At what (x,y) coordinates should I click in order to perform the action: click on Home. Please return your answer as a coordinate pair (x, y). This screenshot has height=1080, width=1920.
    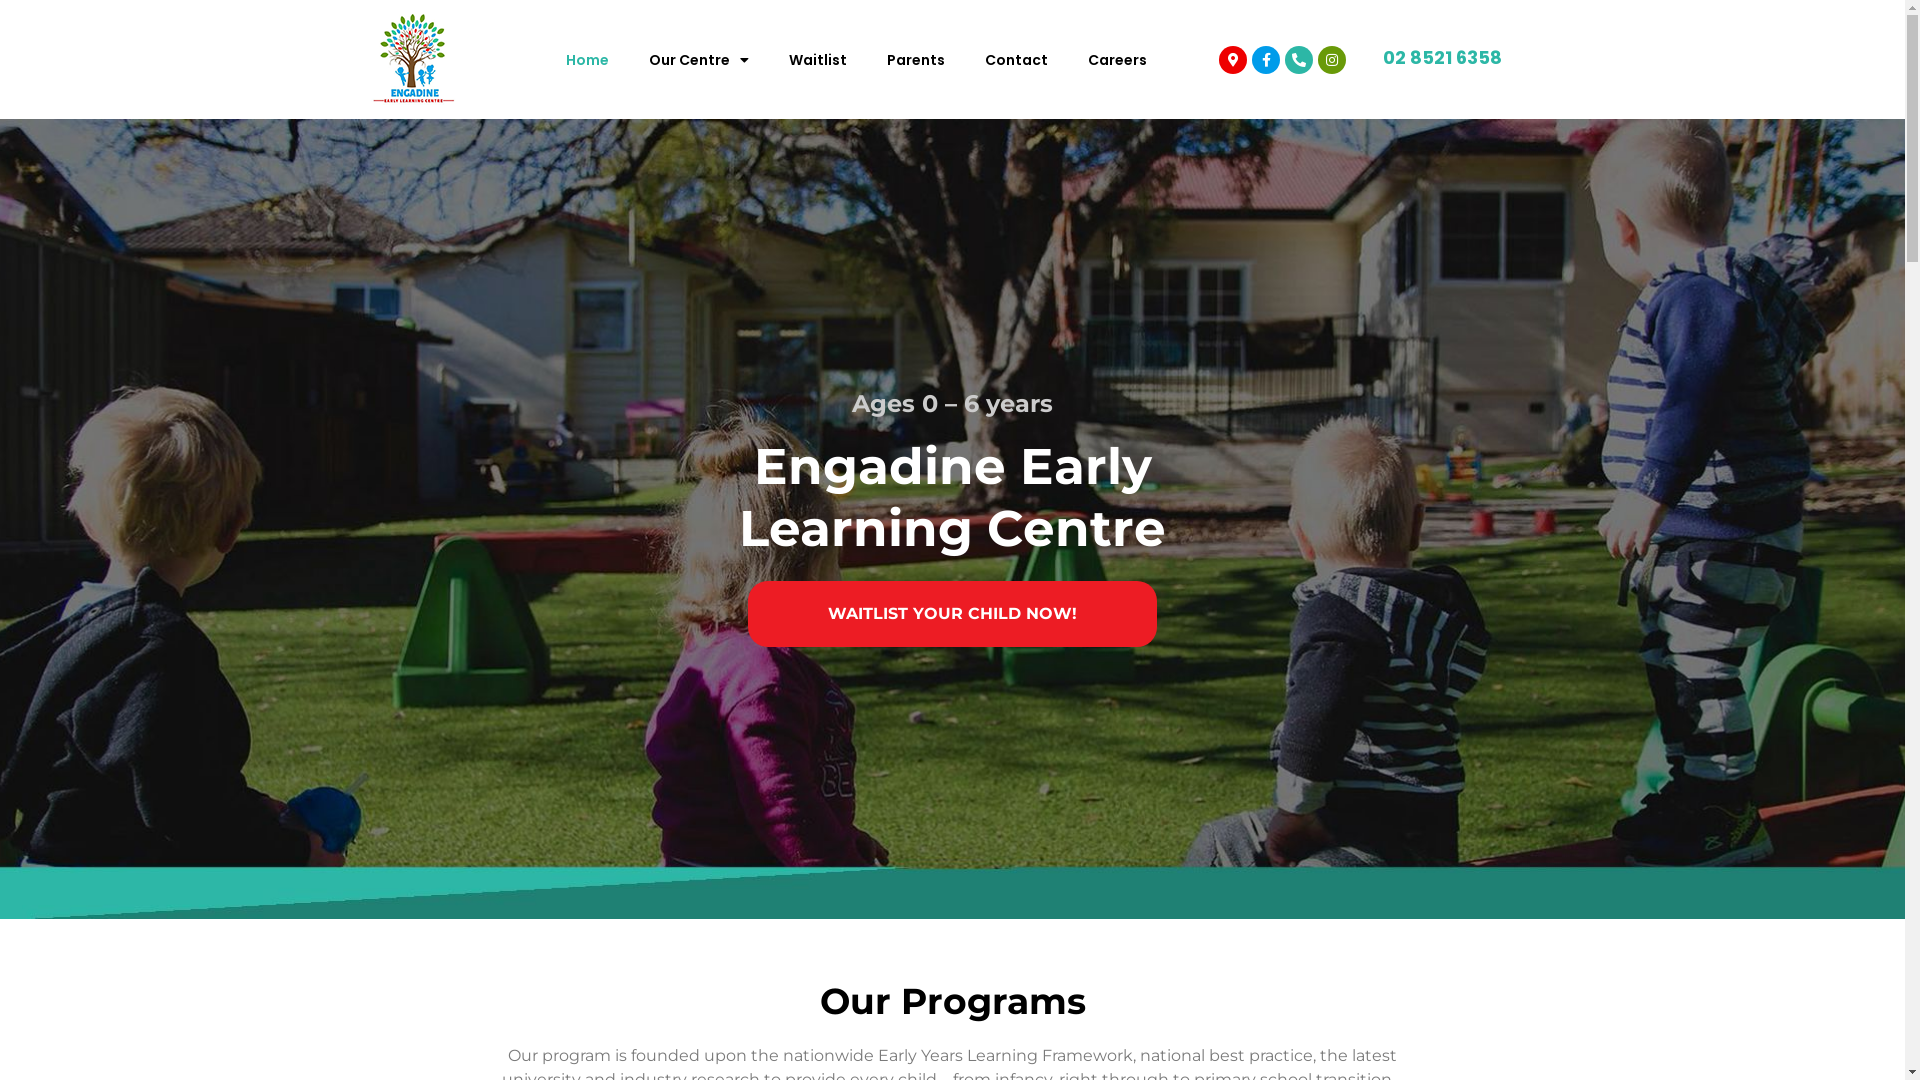
    Looking at the image, I should click on (588, 59).